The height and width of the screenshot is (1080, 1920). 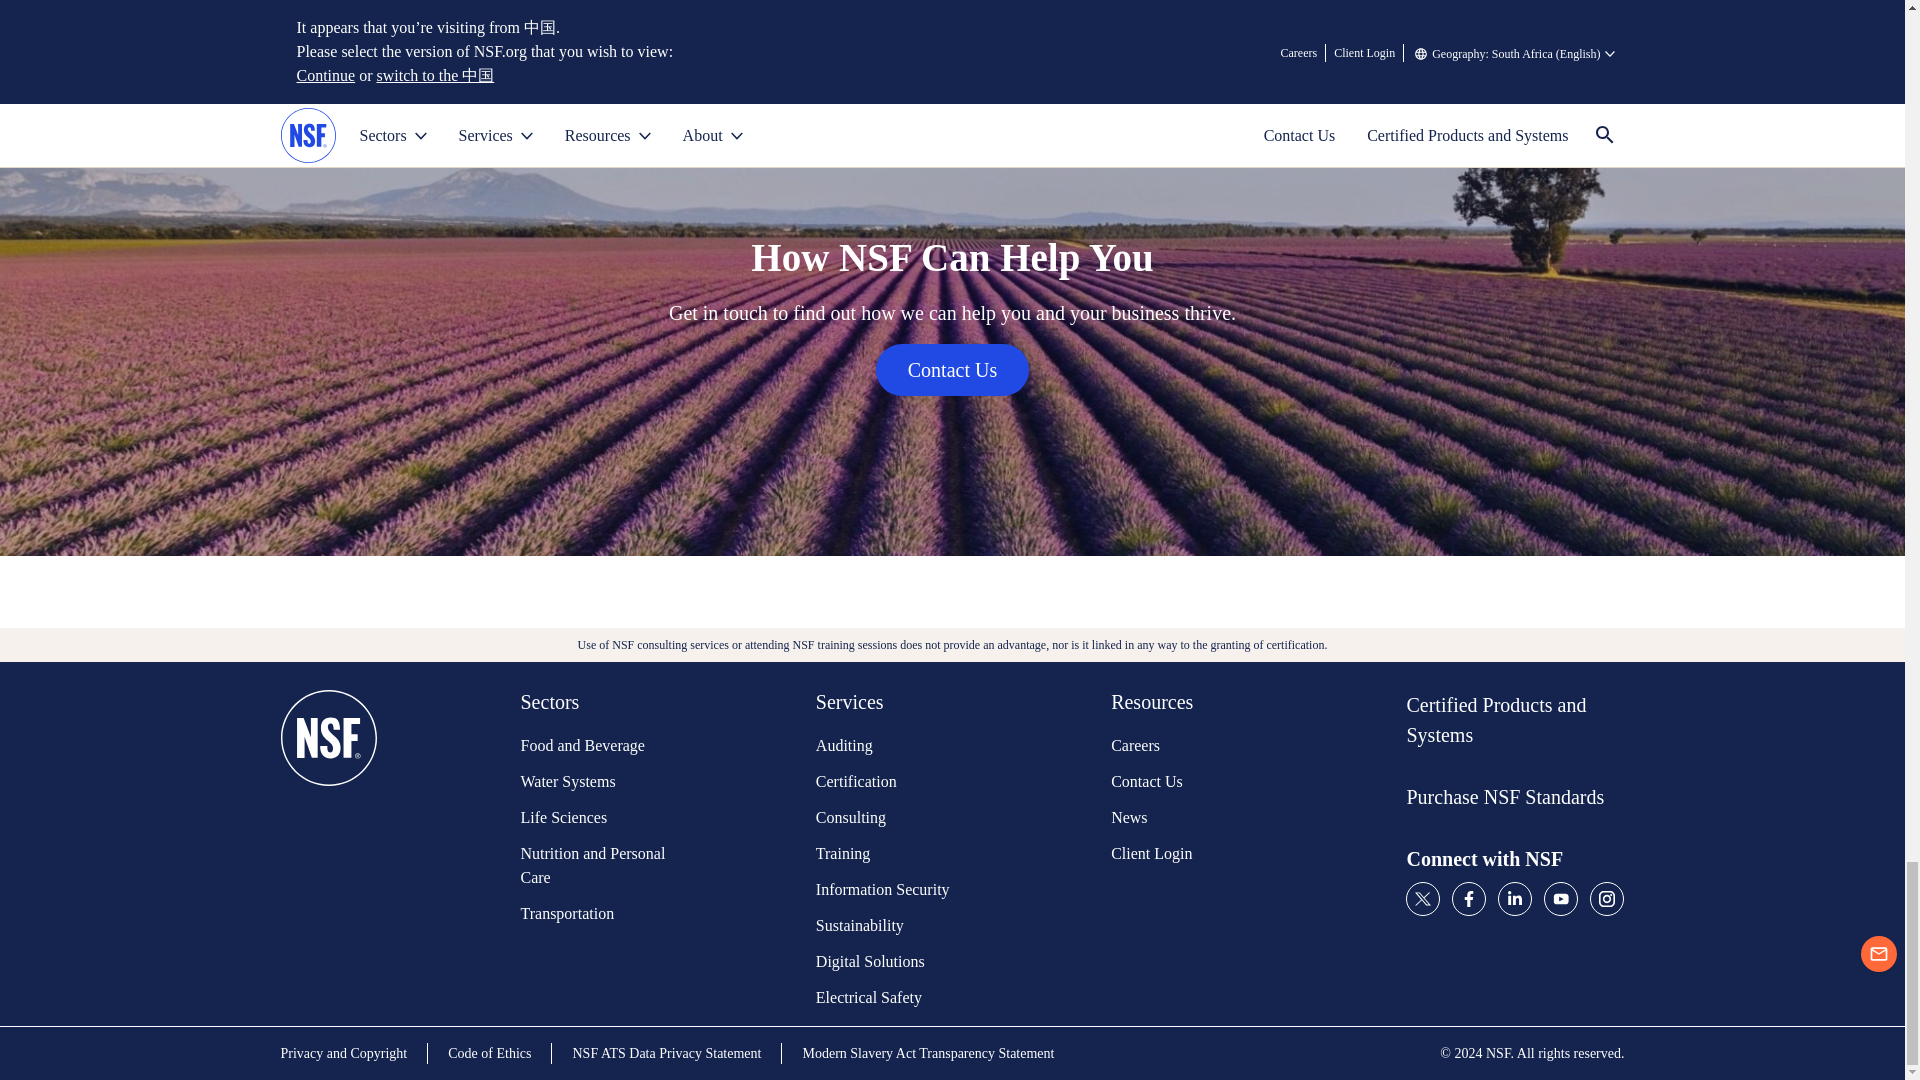 I want to click on Share by Email, so click(x=735, y=36).